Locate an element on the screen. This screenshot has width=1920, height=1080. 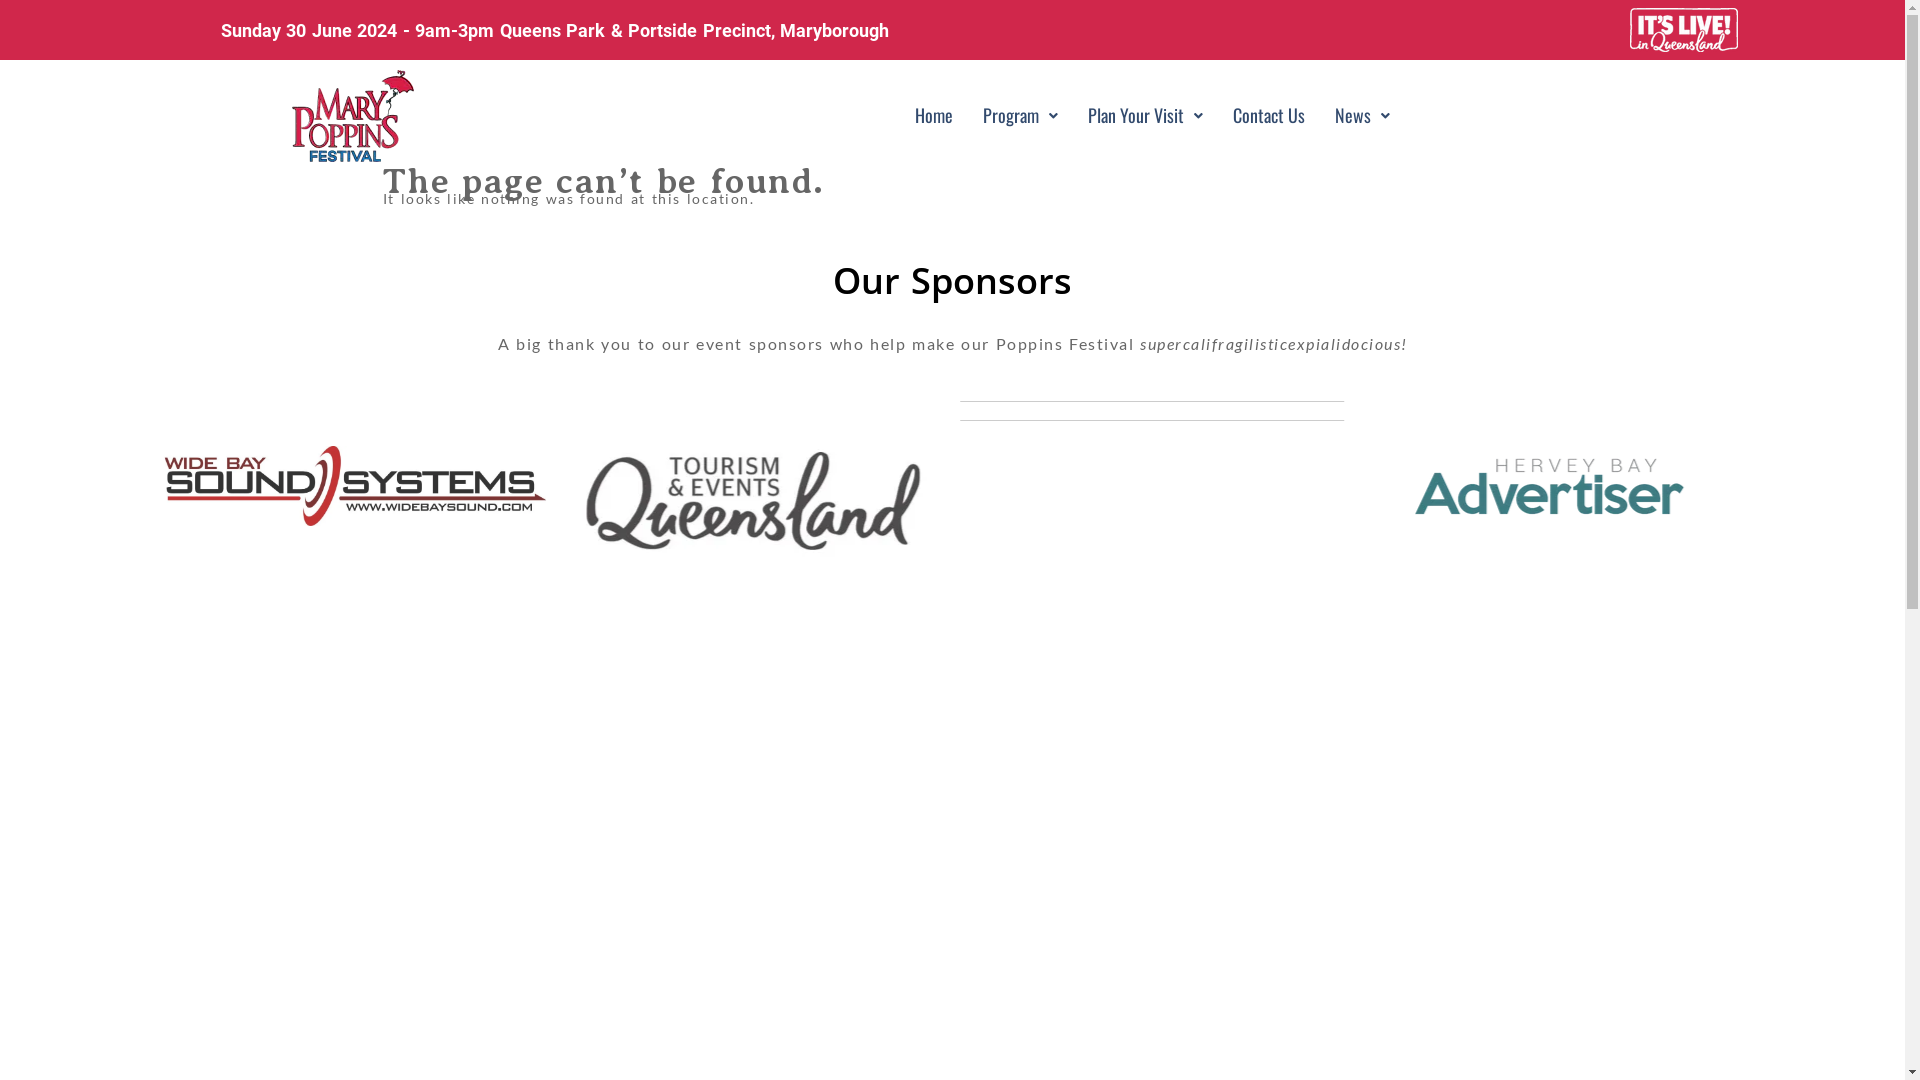
Contact Us is located at coordinates (1269, 116).